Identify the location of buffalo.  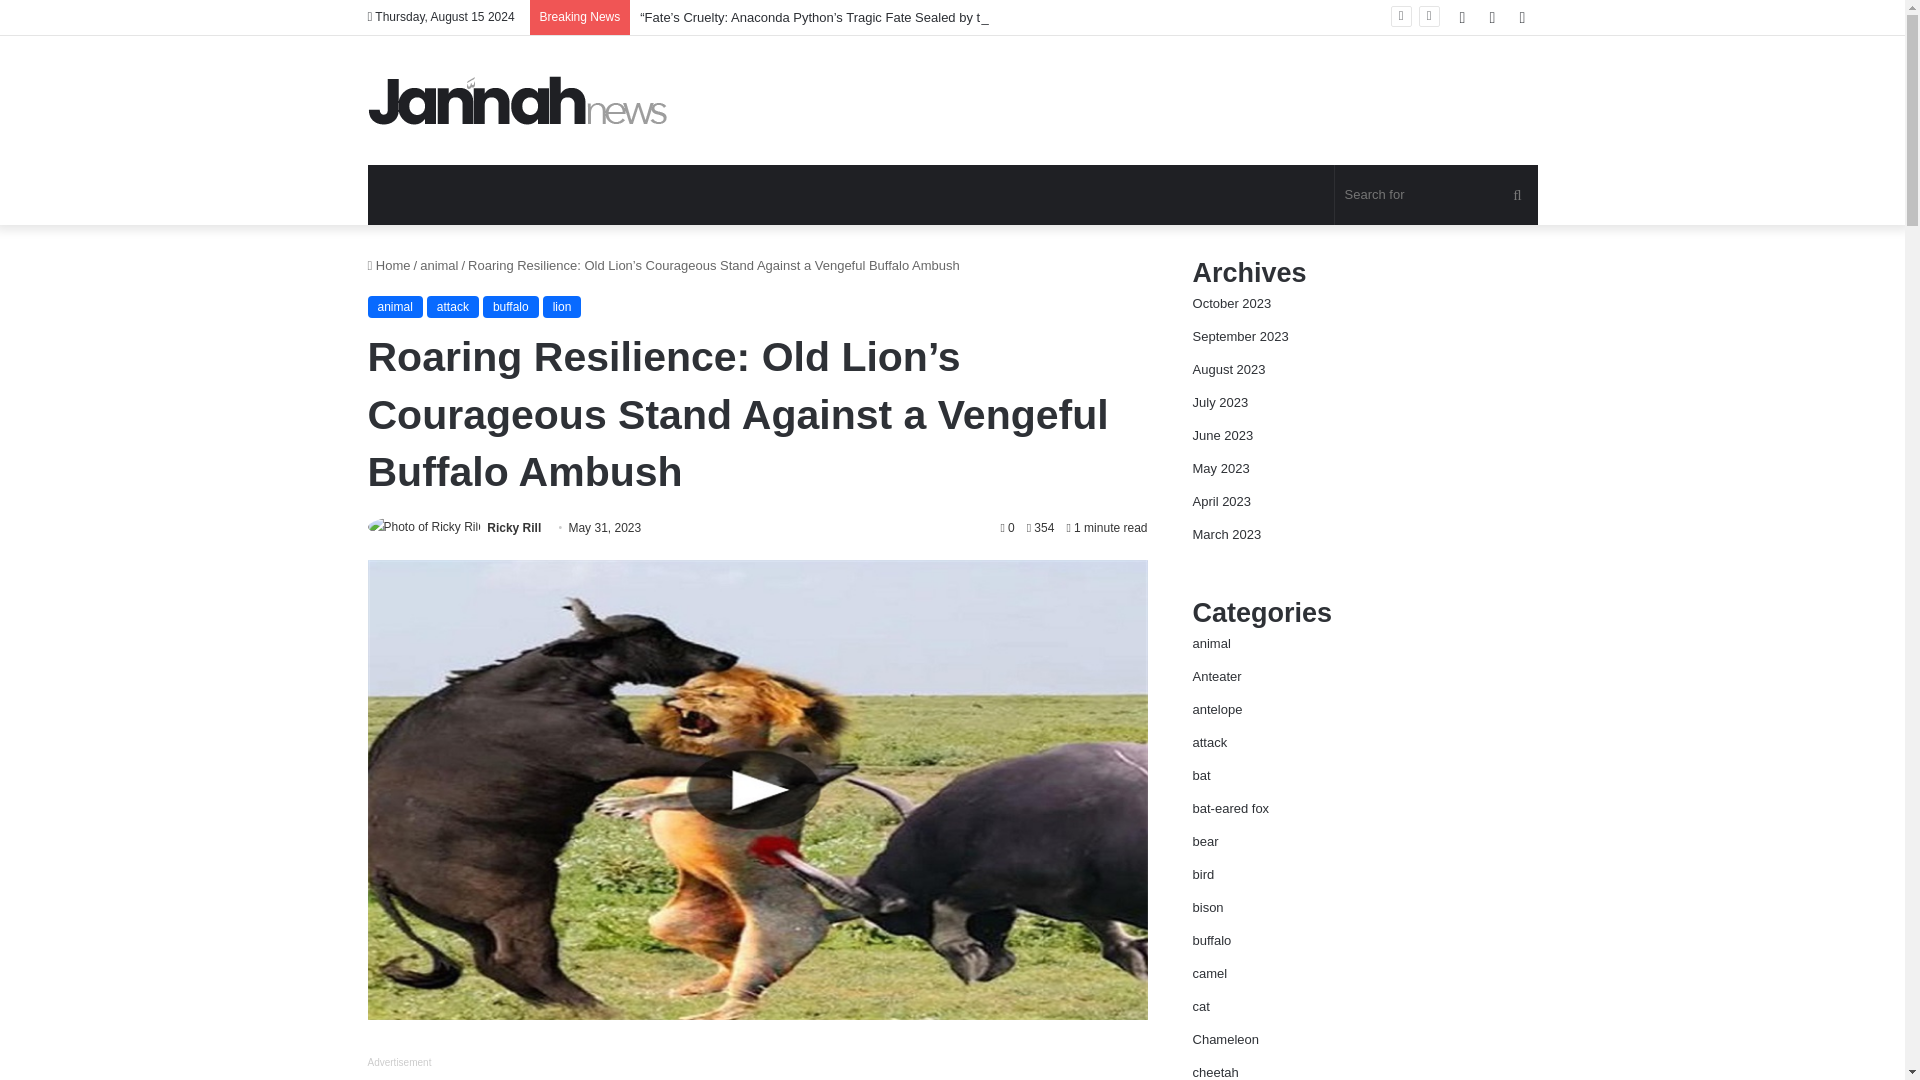
(511, 306).